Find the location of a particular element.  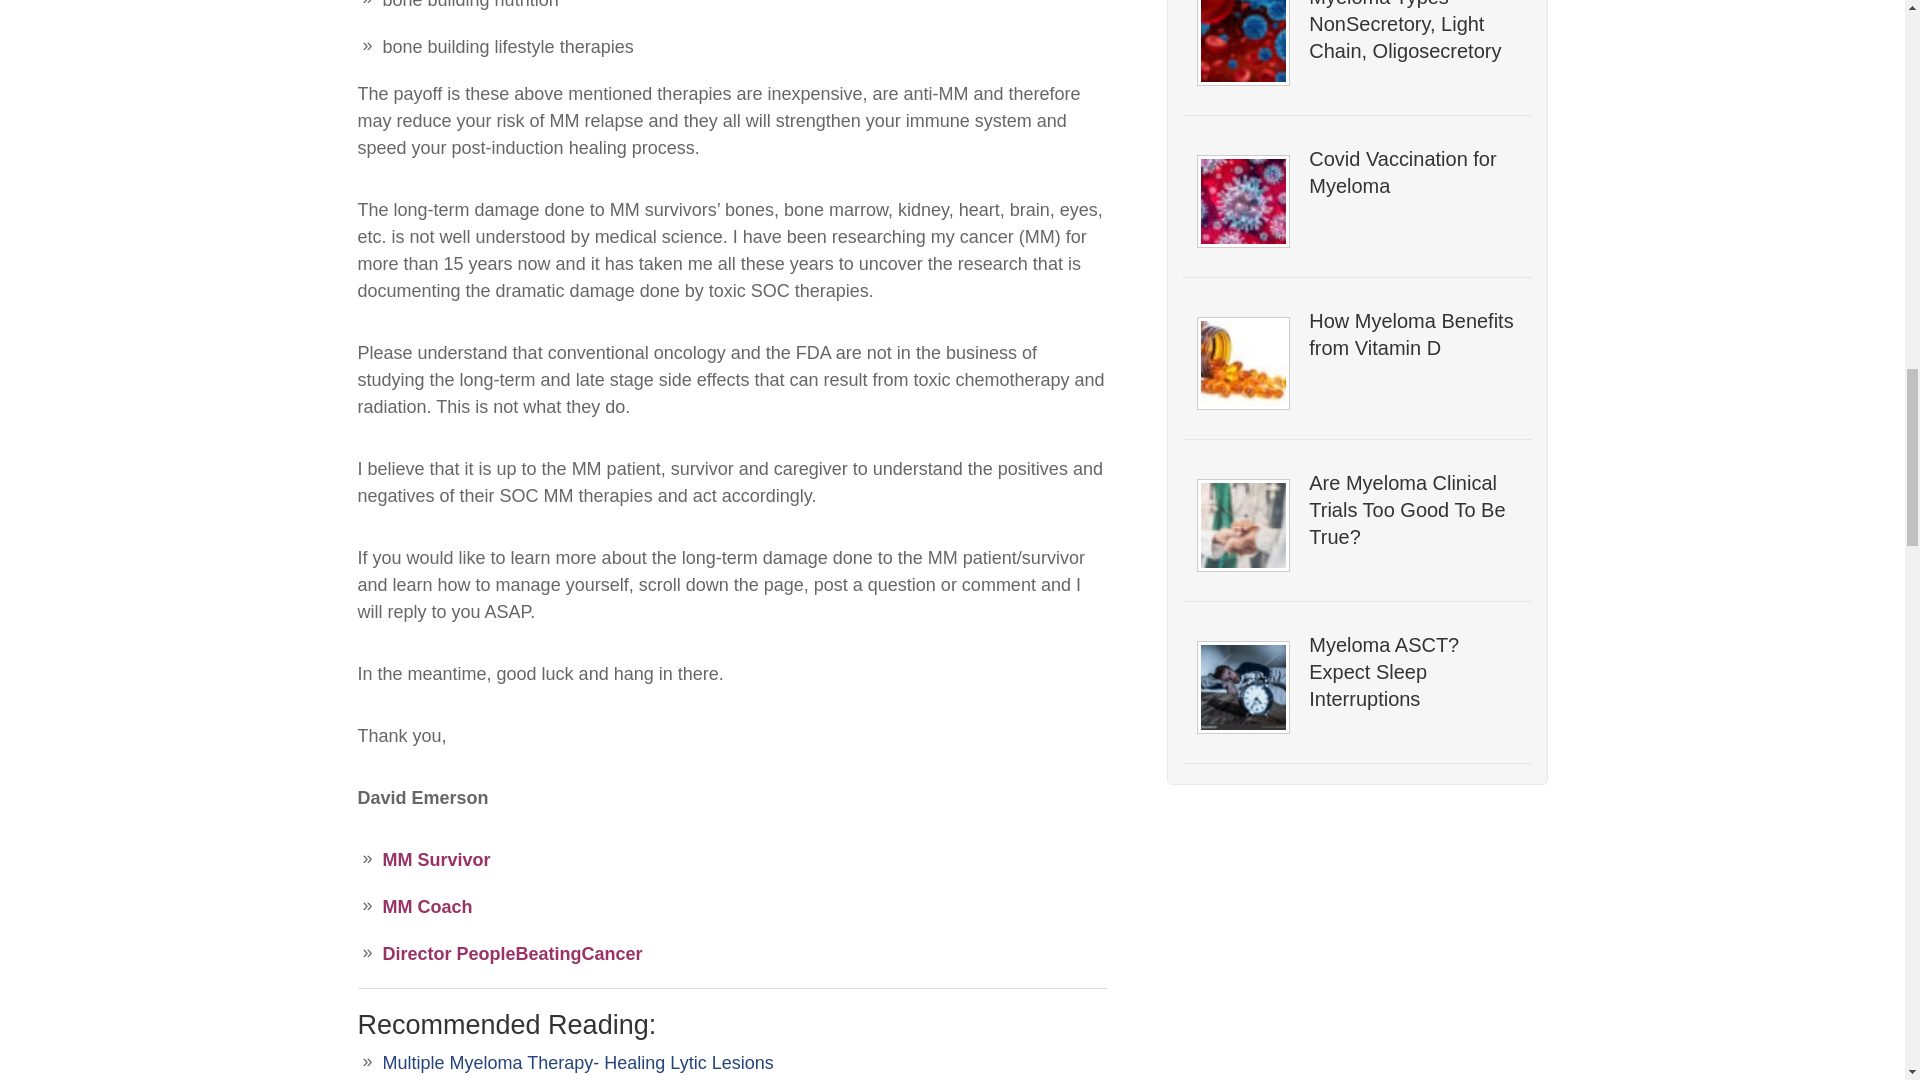

Myeloma ASCT? Expect Sleep Interruptions is located at coordinates (1412, 672).